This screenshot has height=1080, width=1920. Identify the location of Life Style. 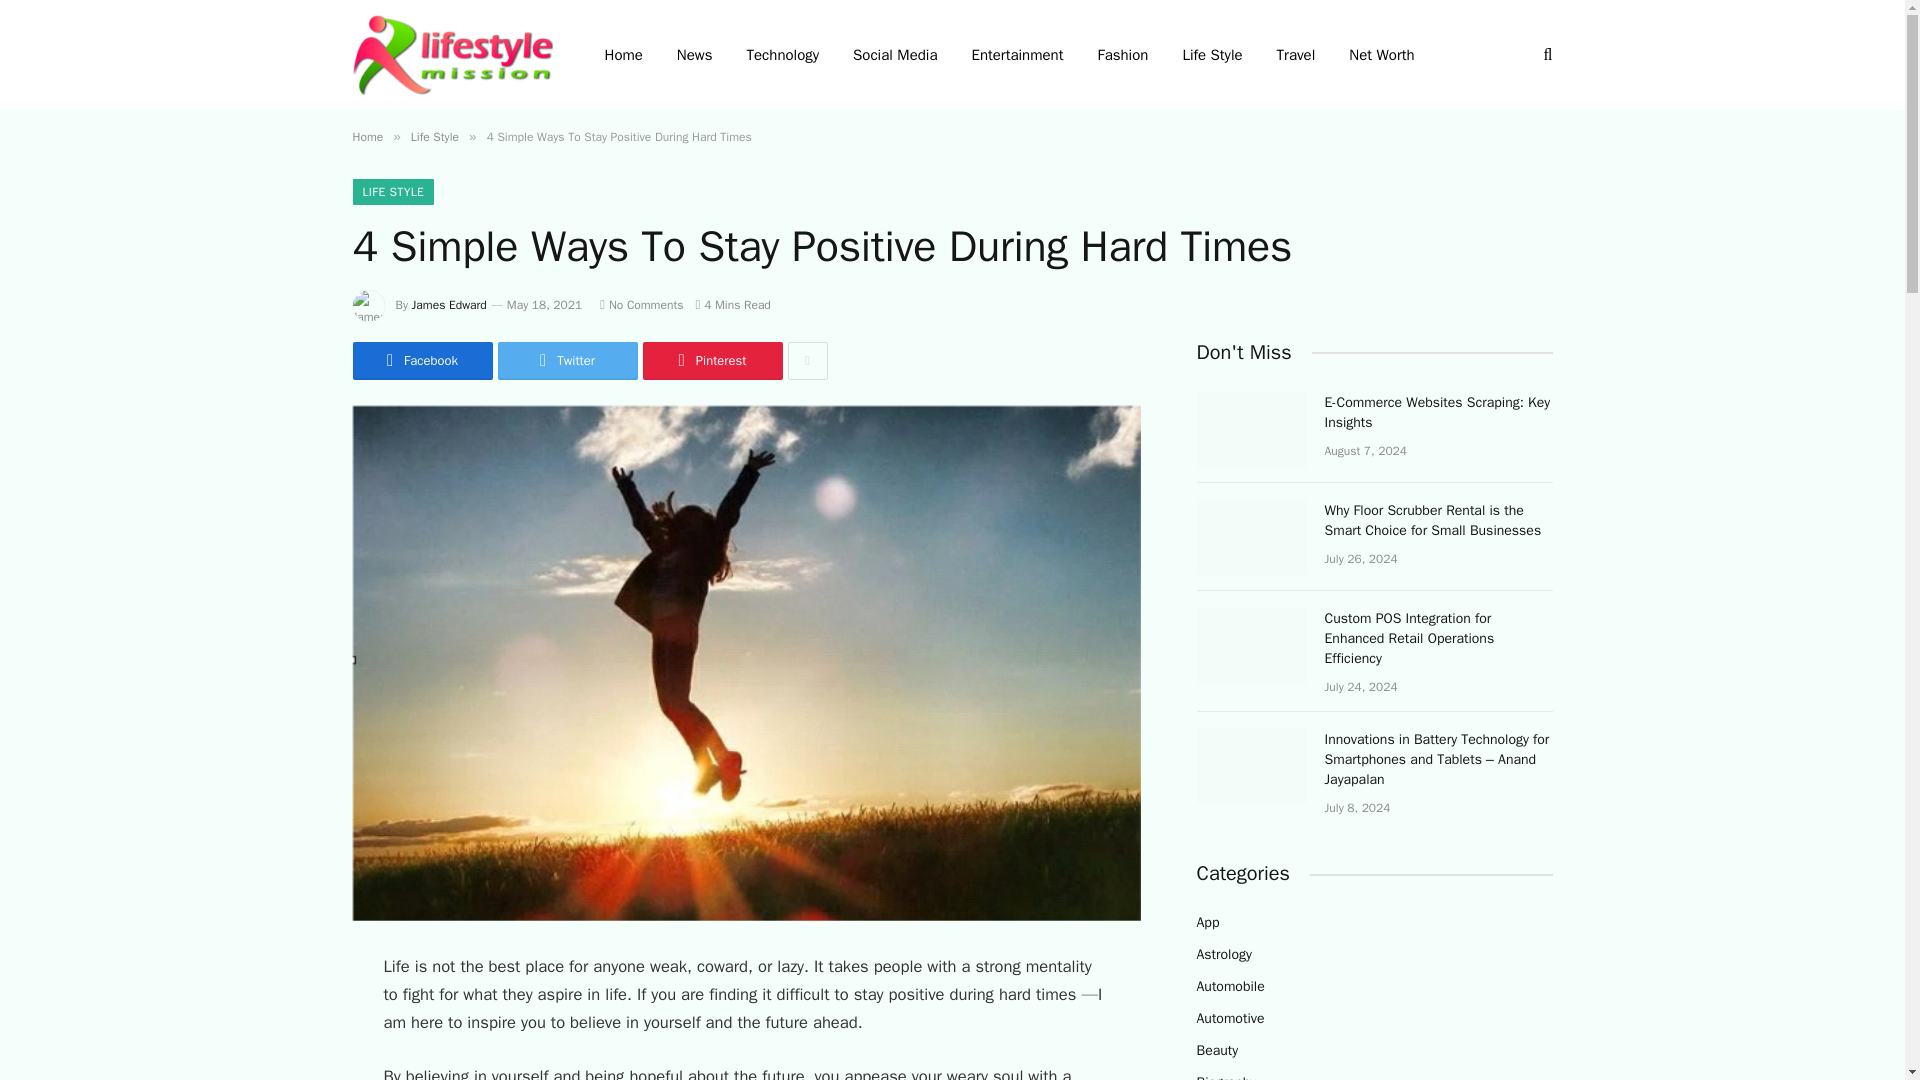
(434, 136).